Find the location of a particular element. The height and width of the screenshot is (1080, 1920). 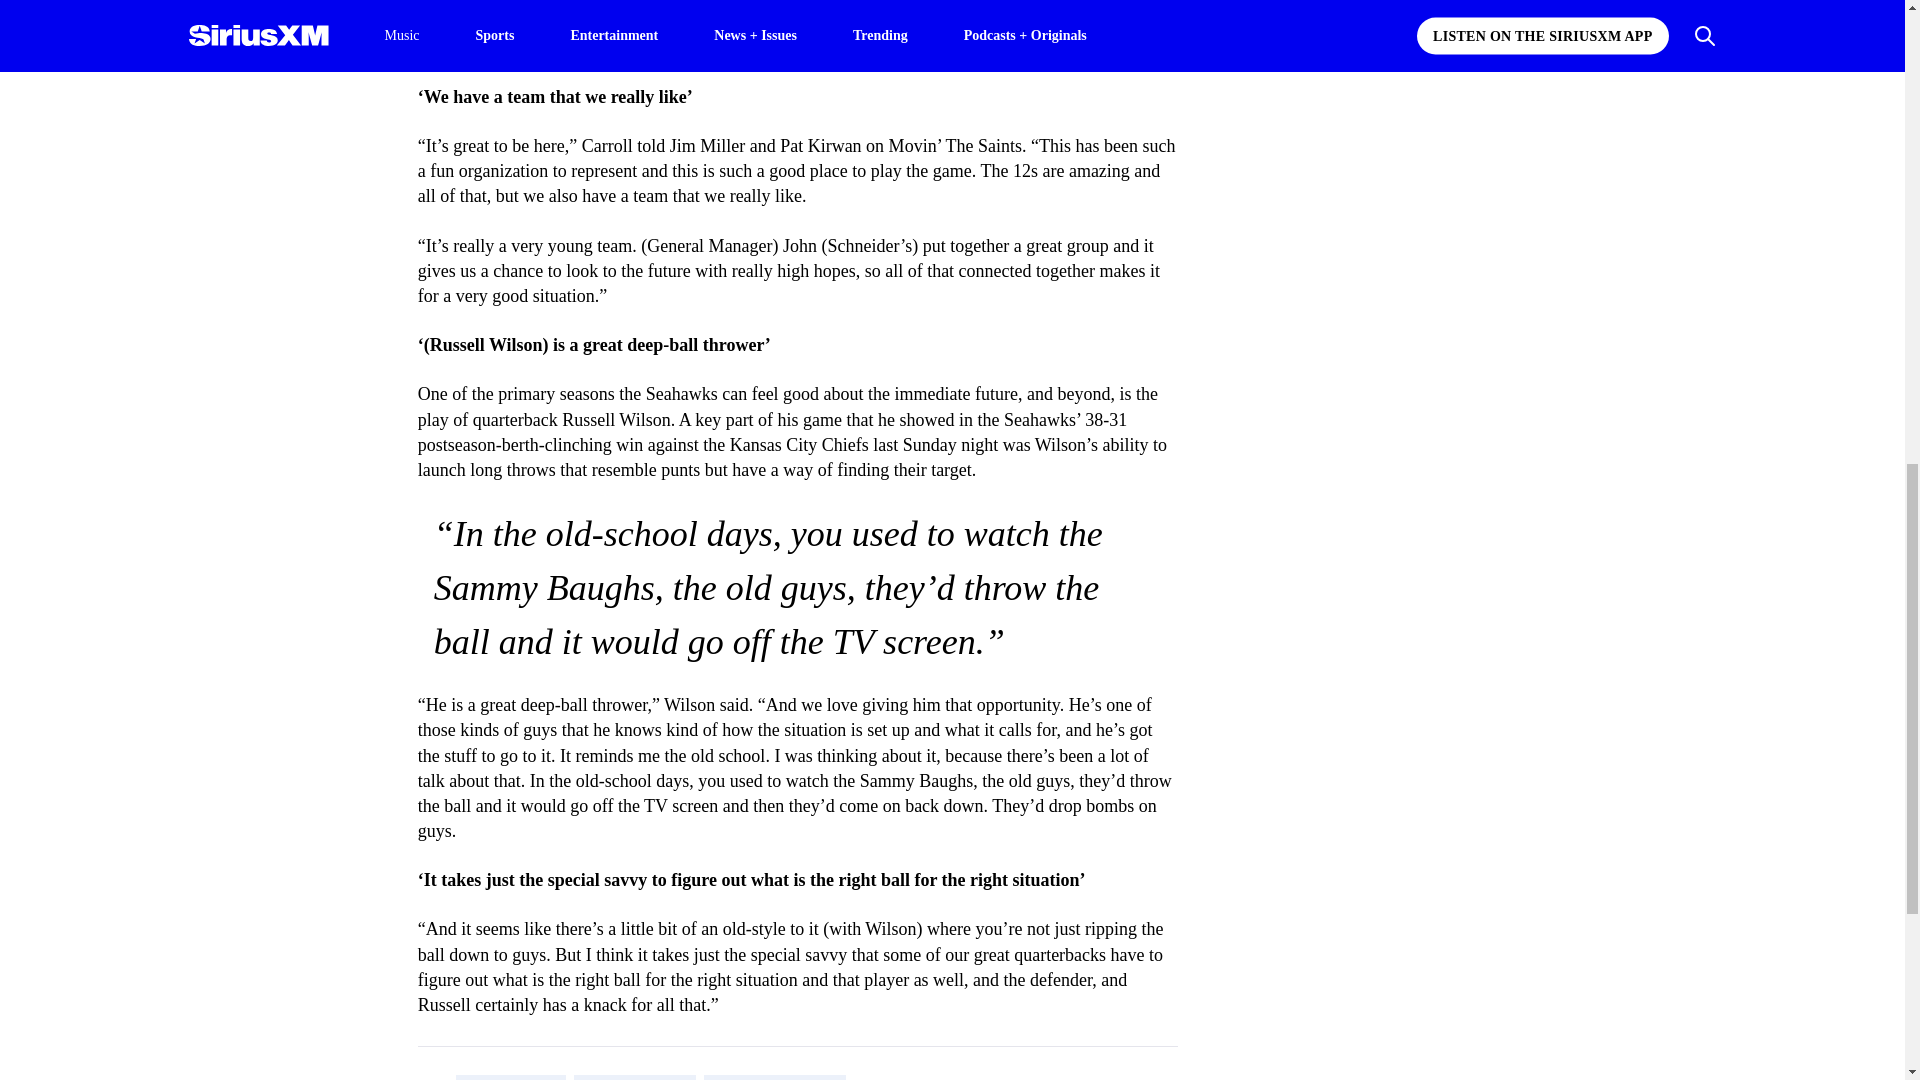

PETE CARROLL is located at coordinates (511, 1077).